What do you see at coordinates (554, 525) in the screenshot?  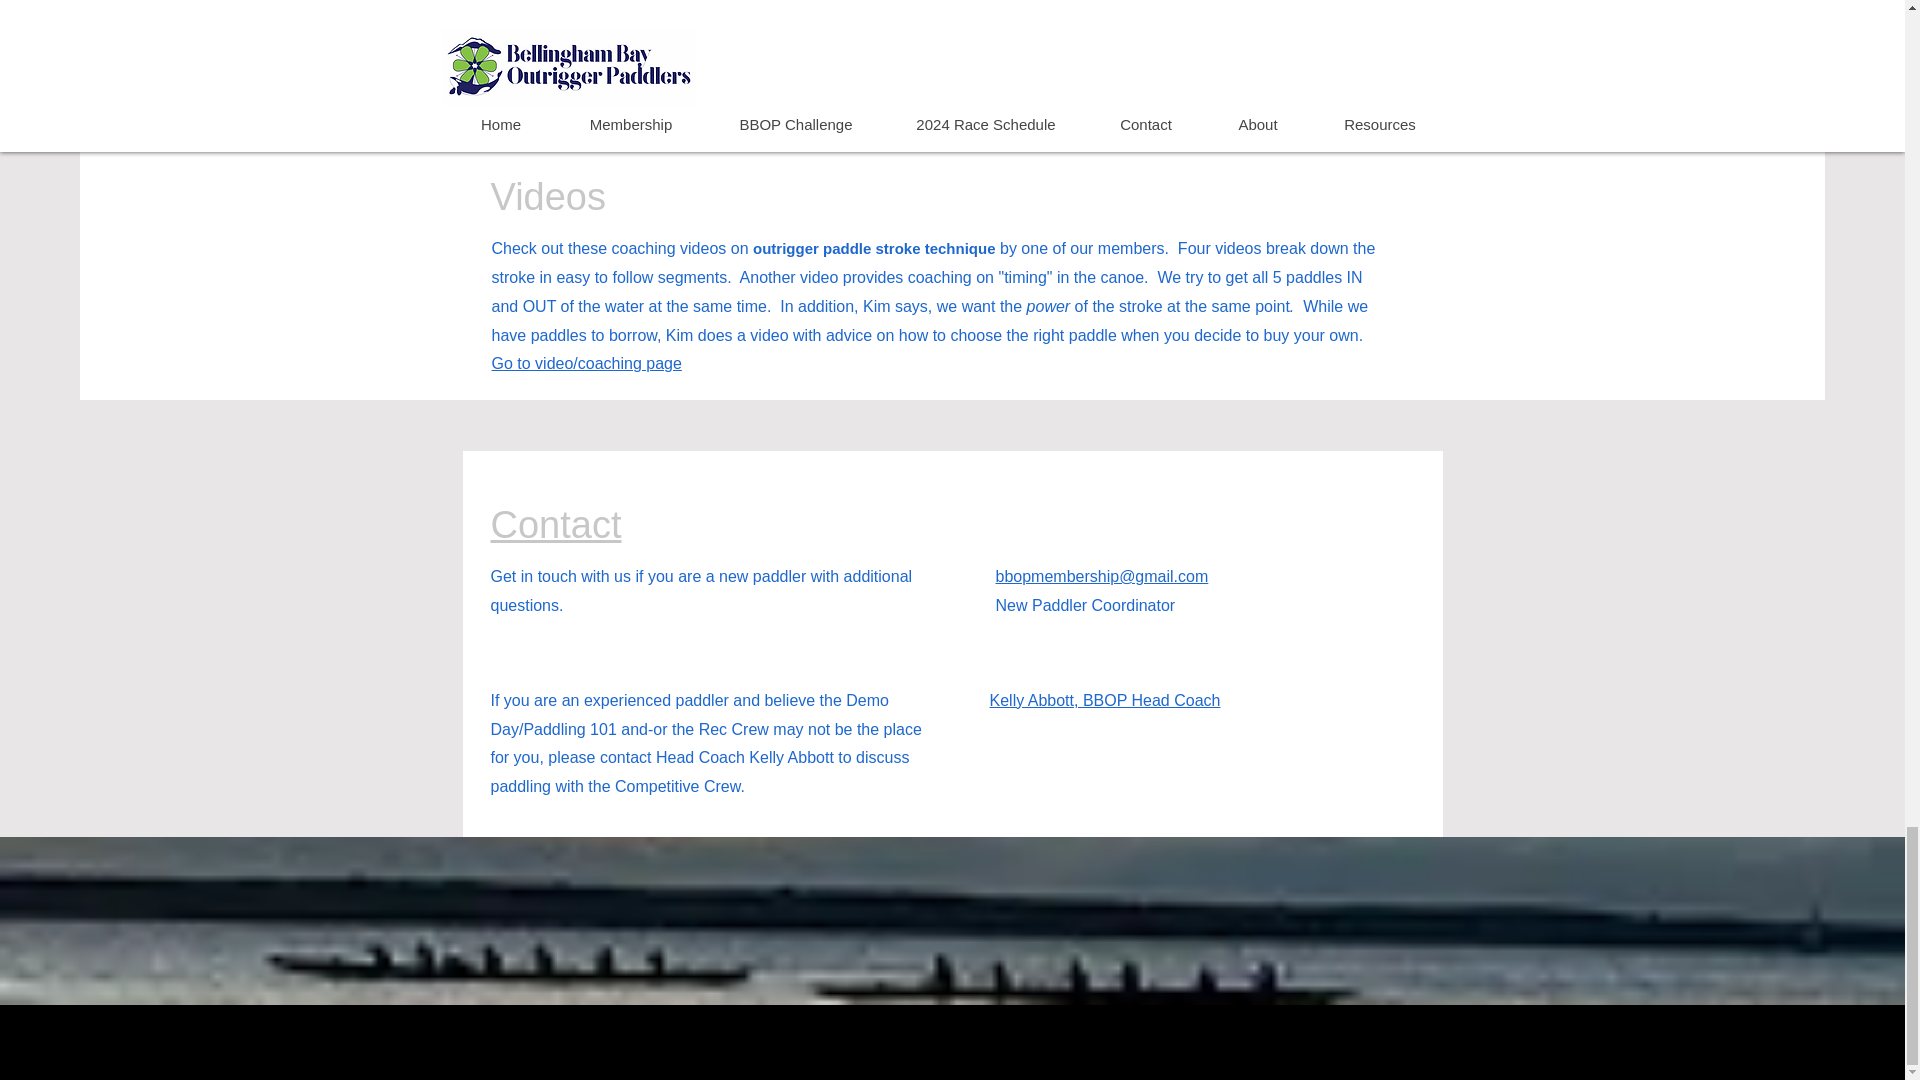 I see `Contact` at bounding box center [554, 525].